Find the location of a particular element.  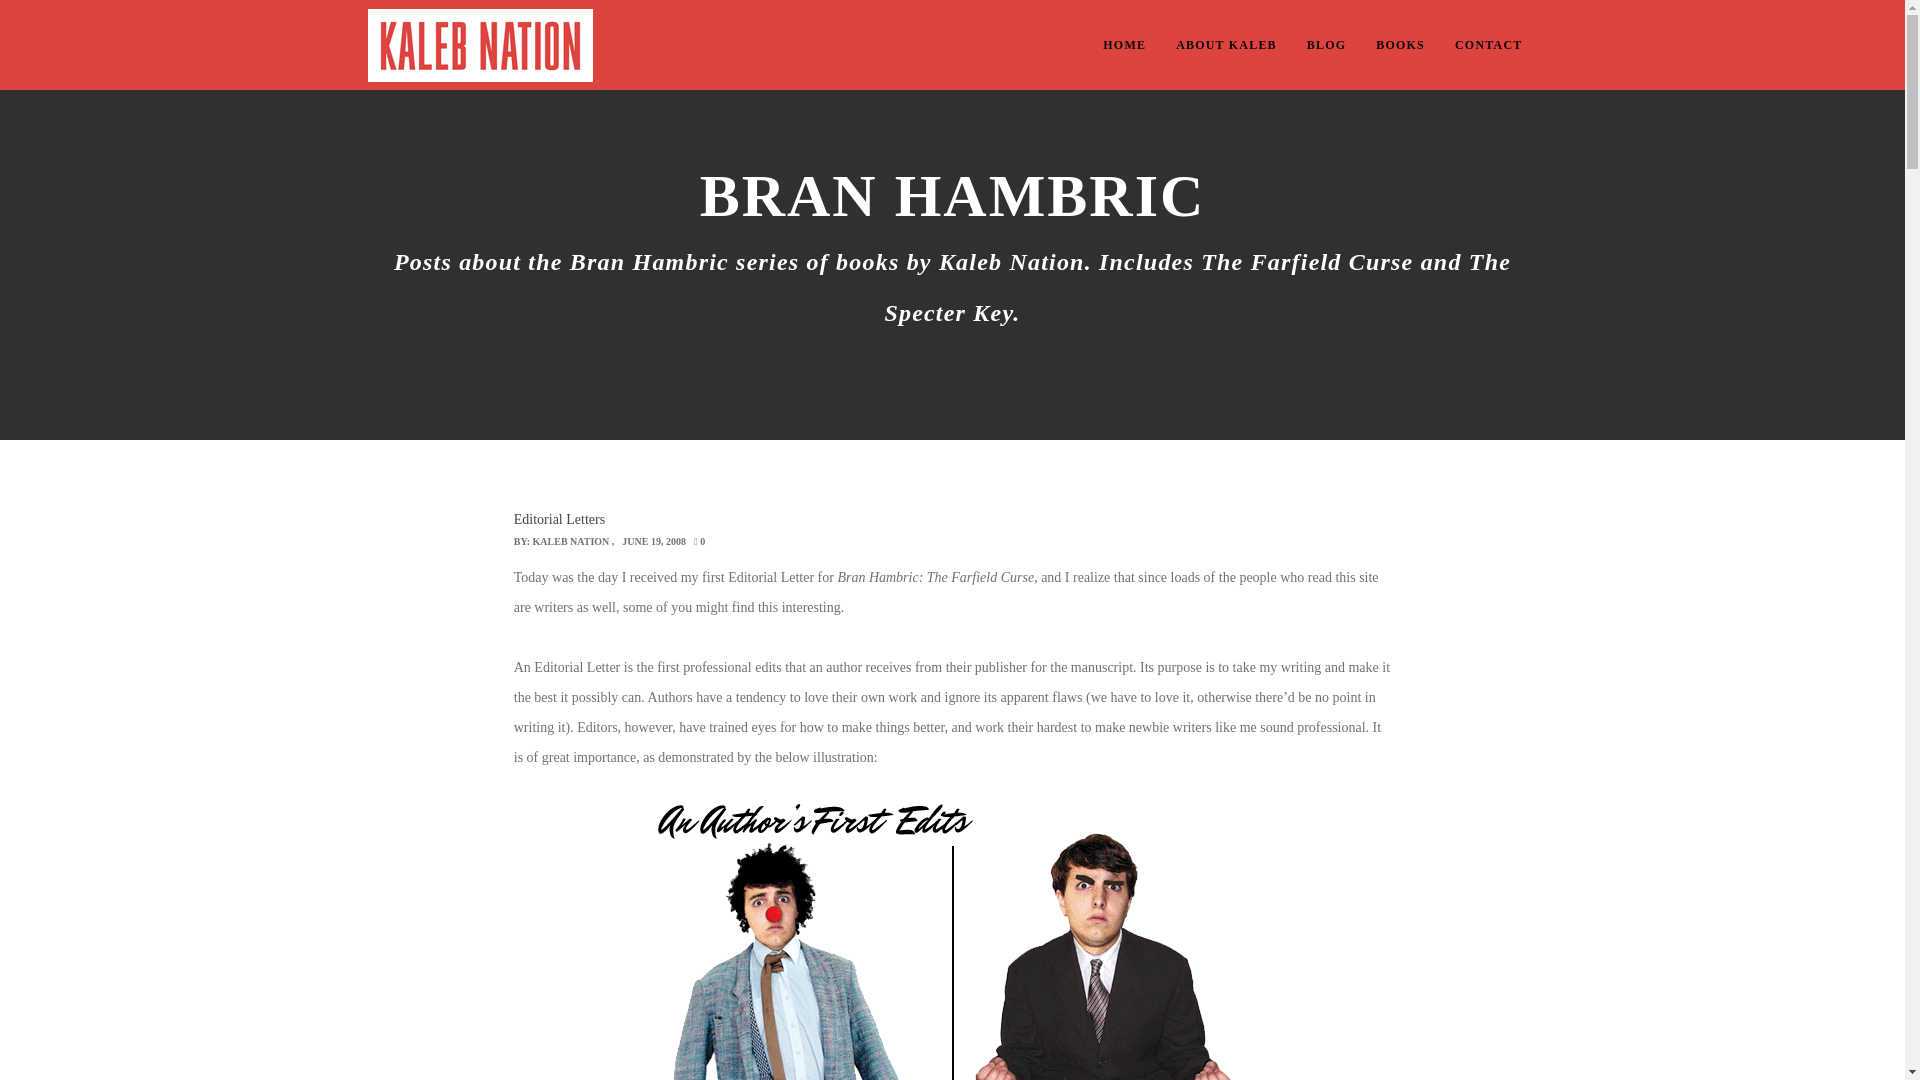

HOME is located at coordinates (1124, 44).